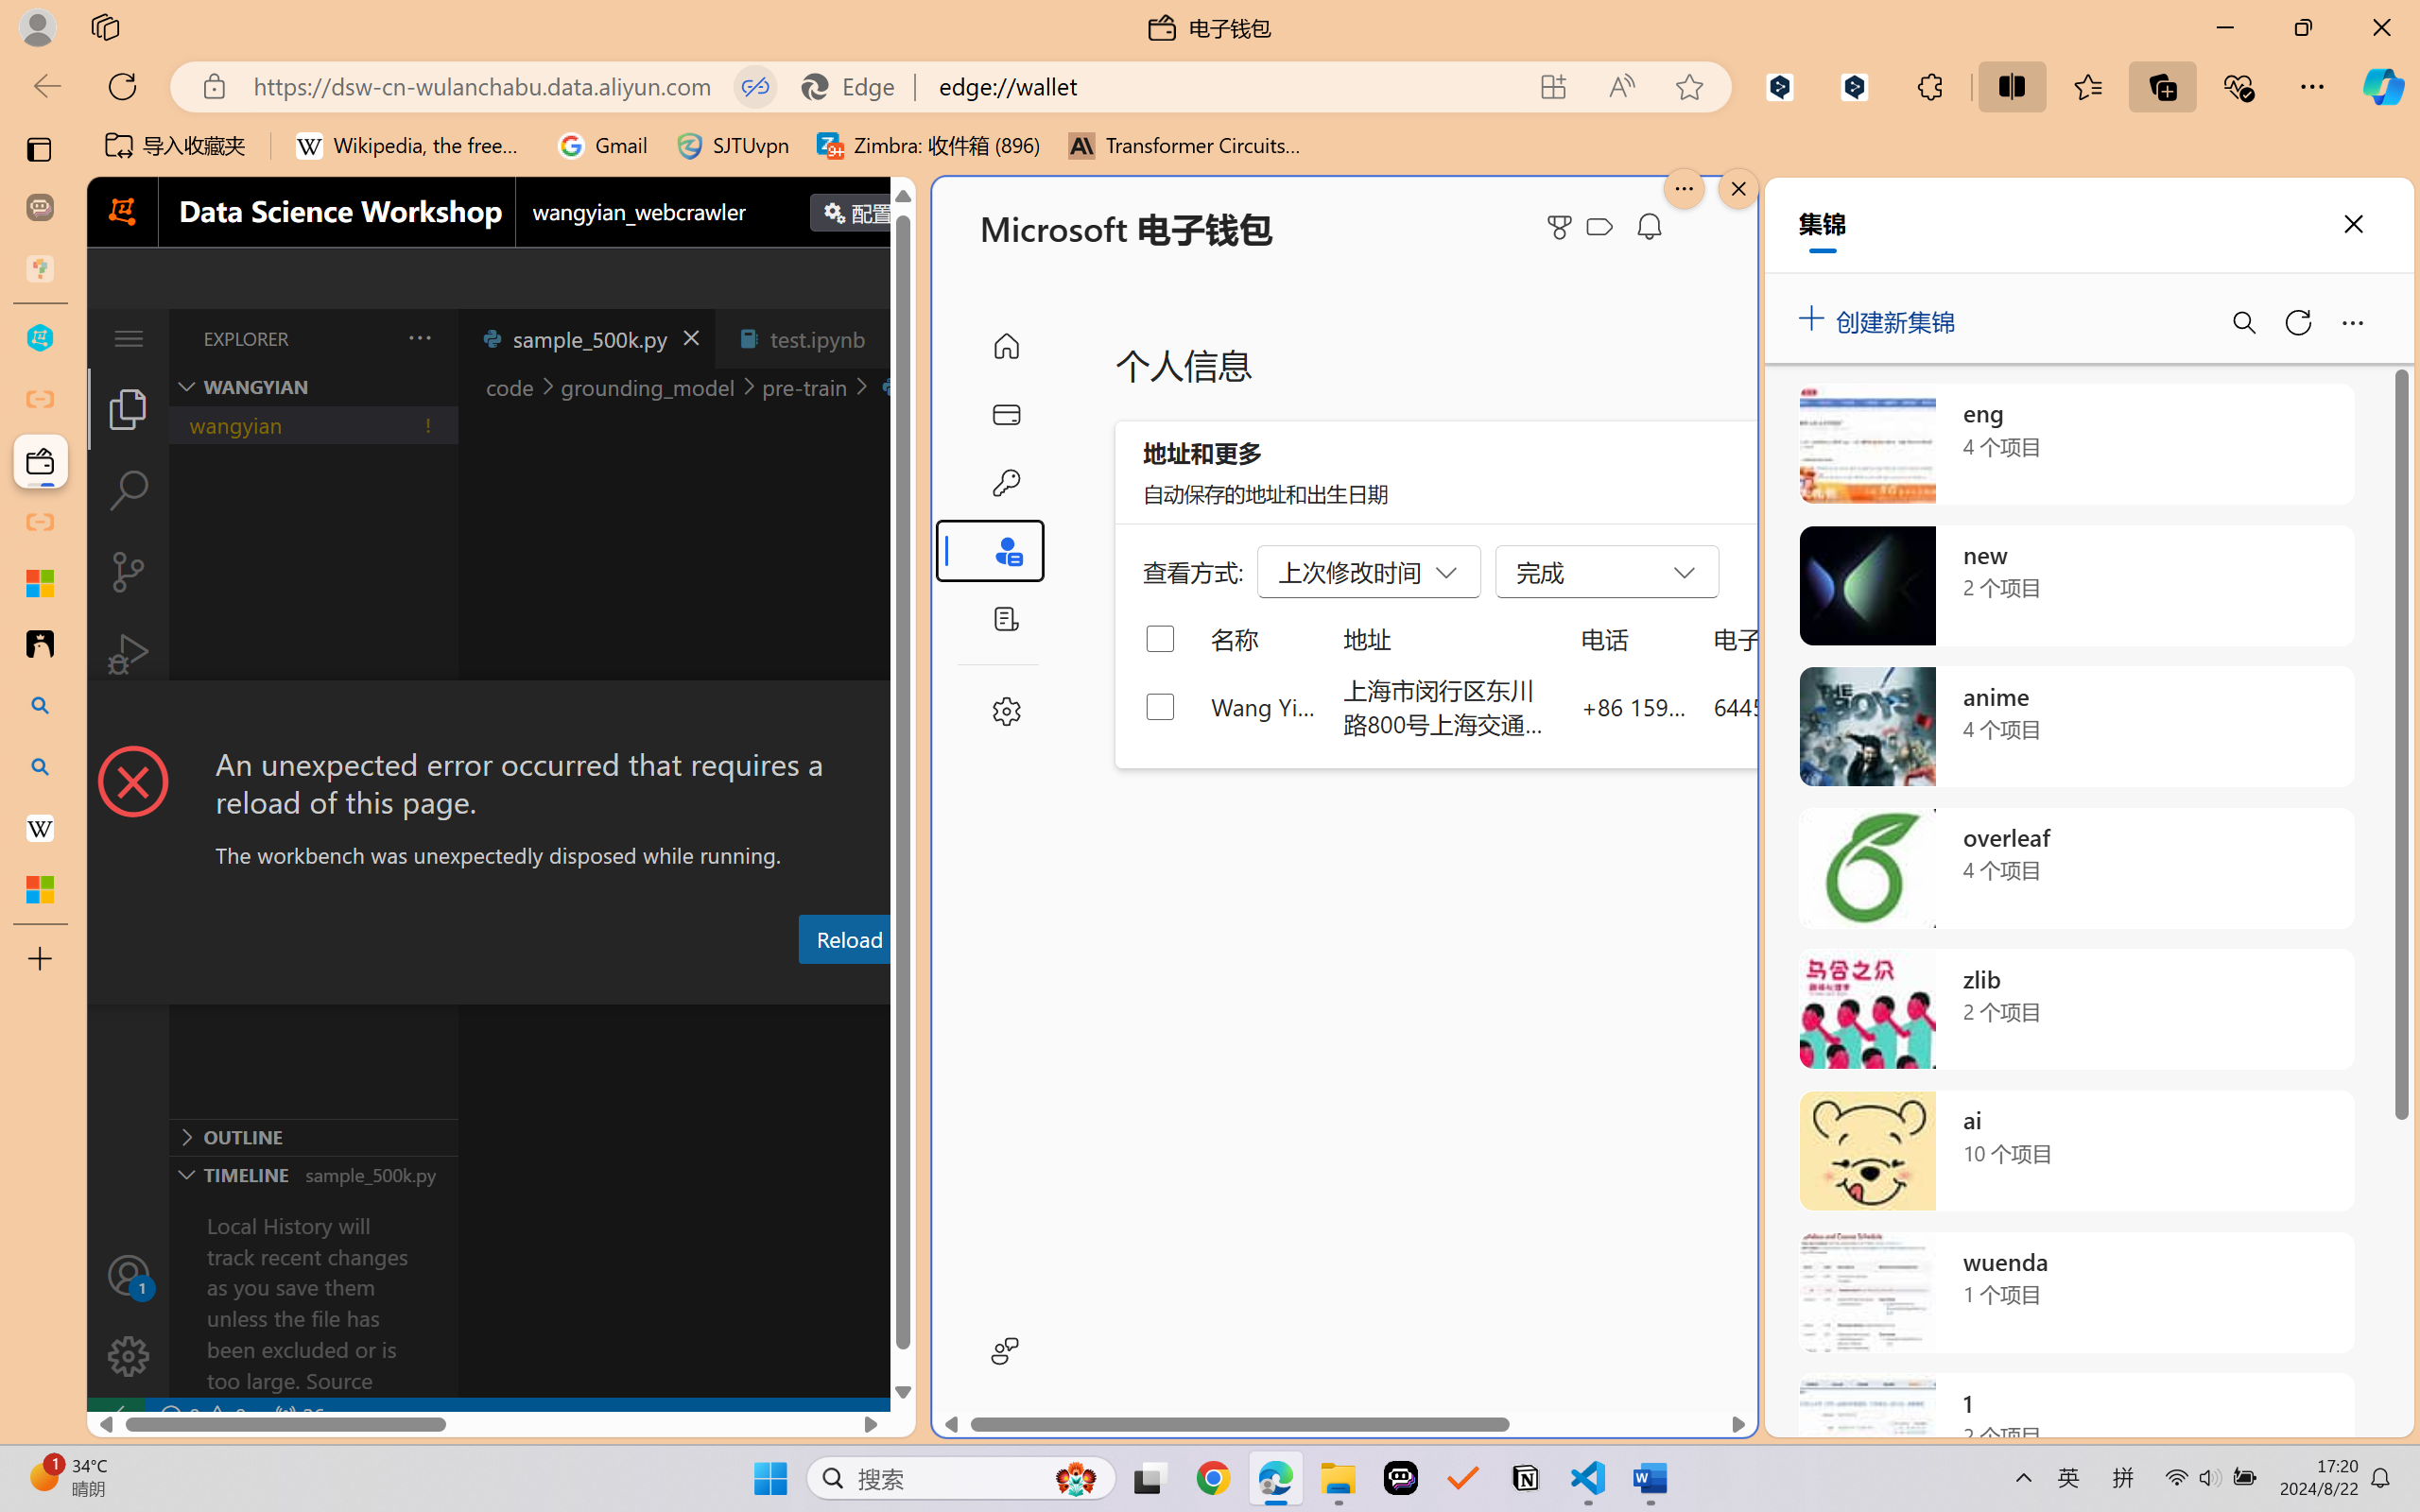 Image resolution: width=2420 pixels, height=1512 pixels. I want to click on Manage, so click(129, 1315).